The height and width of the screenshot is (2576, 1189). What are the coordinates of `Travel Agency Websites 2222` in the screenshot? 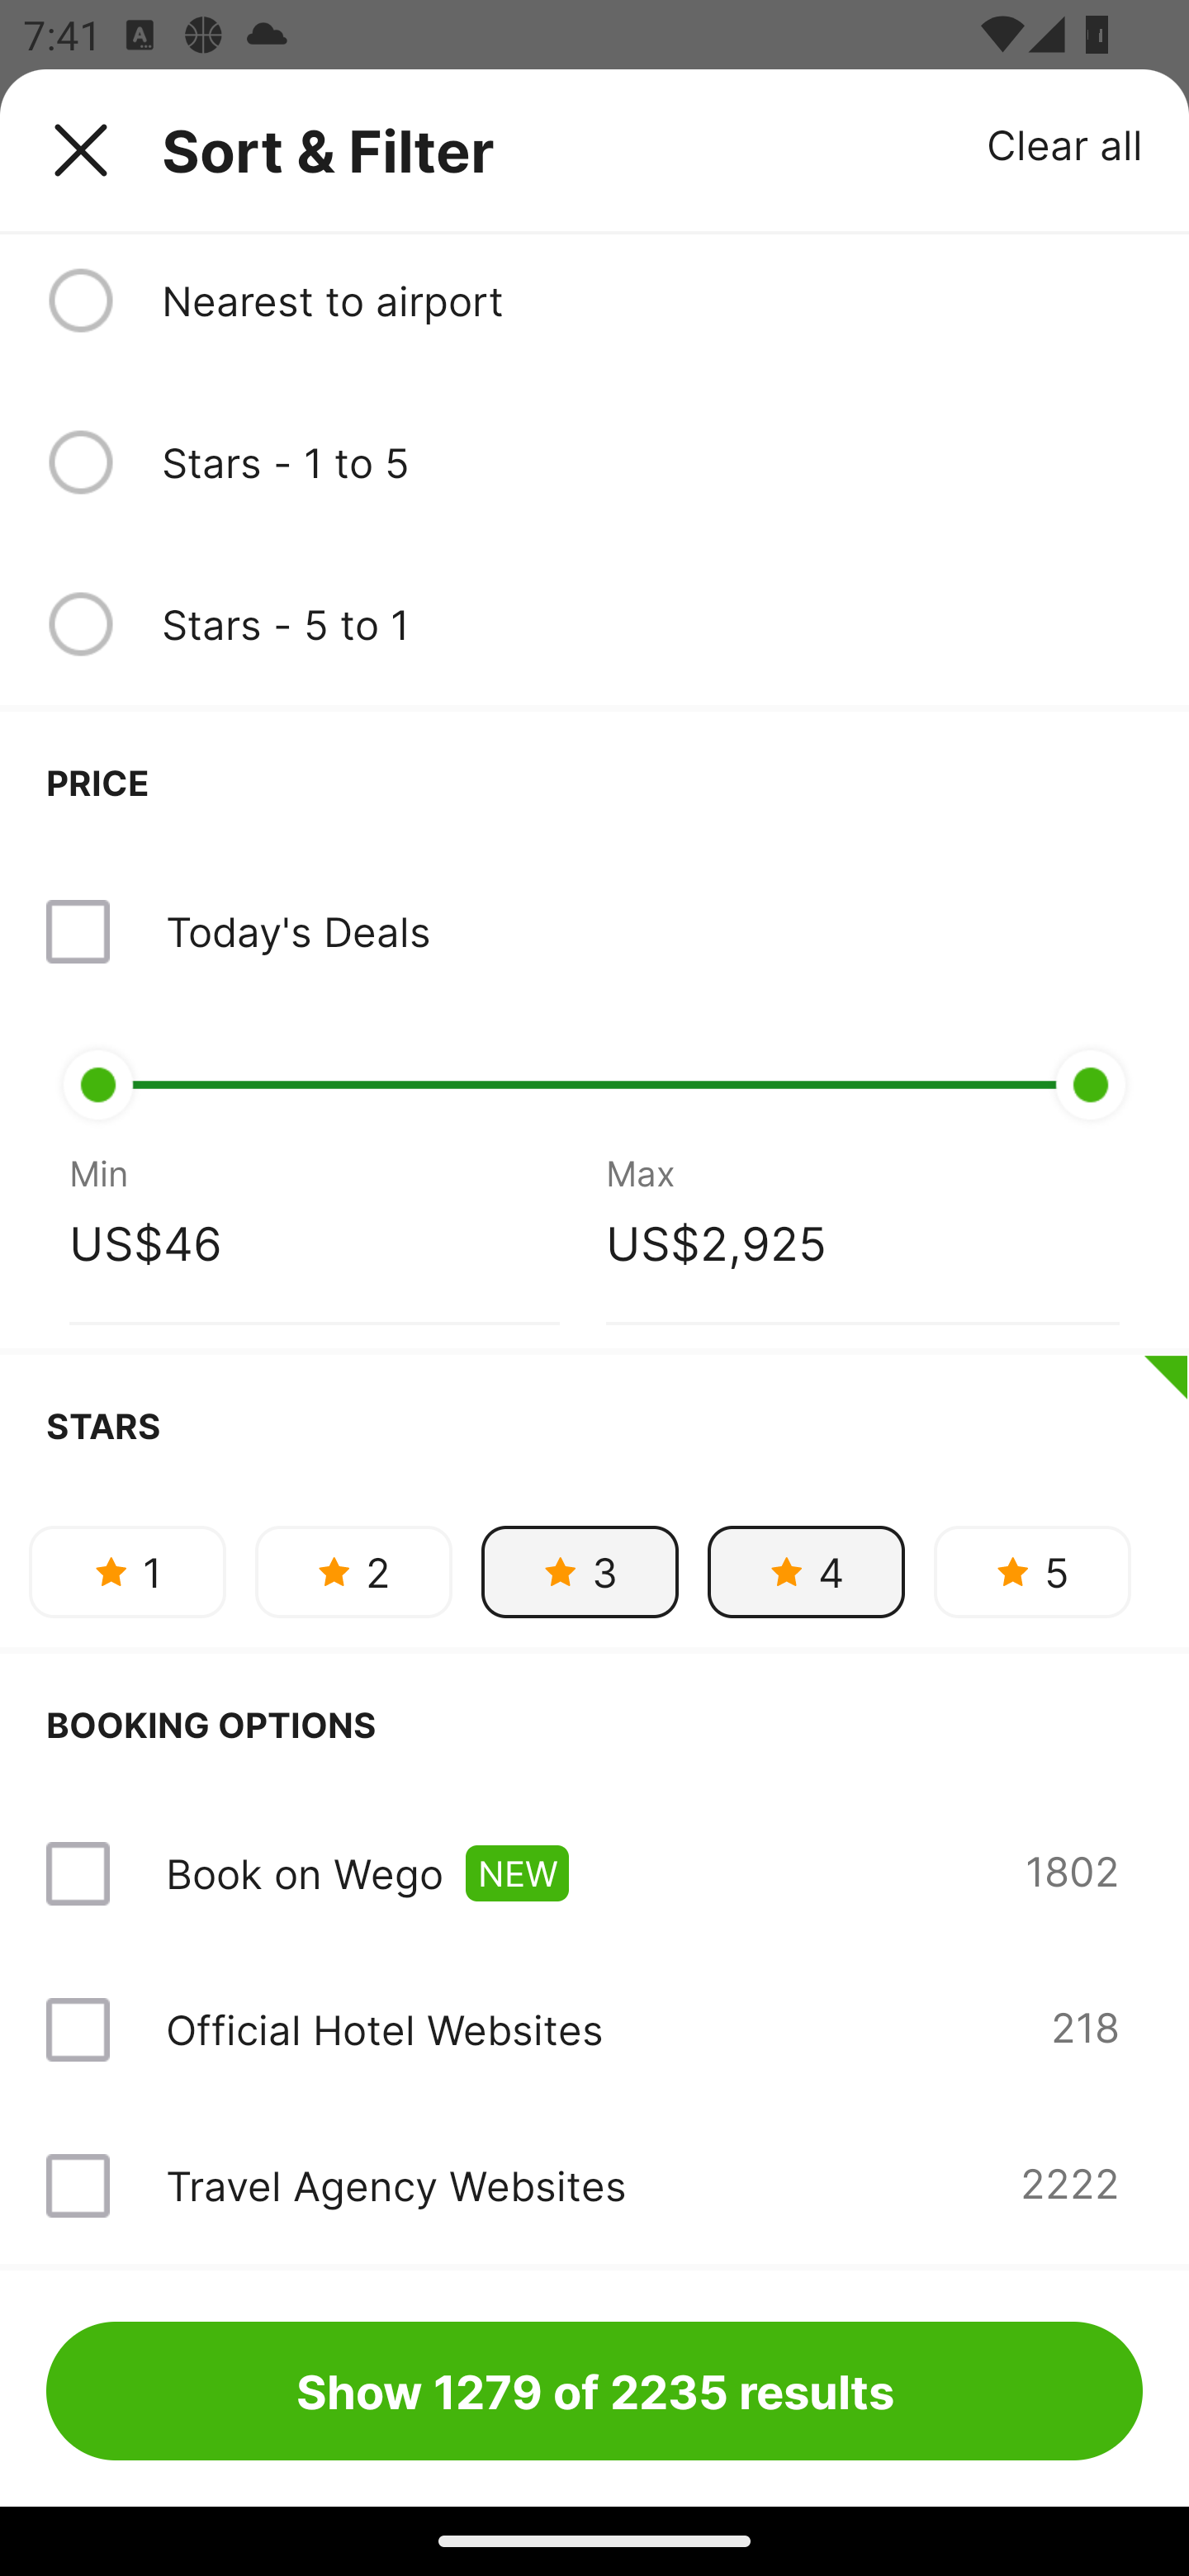 It's located at (594, 2185).